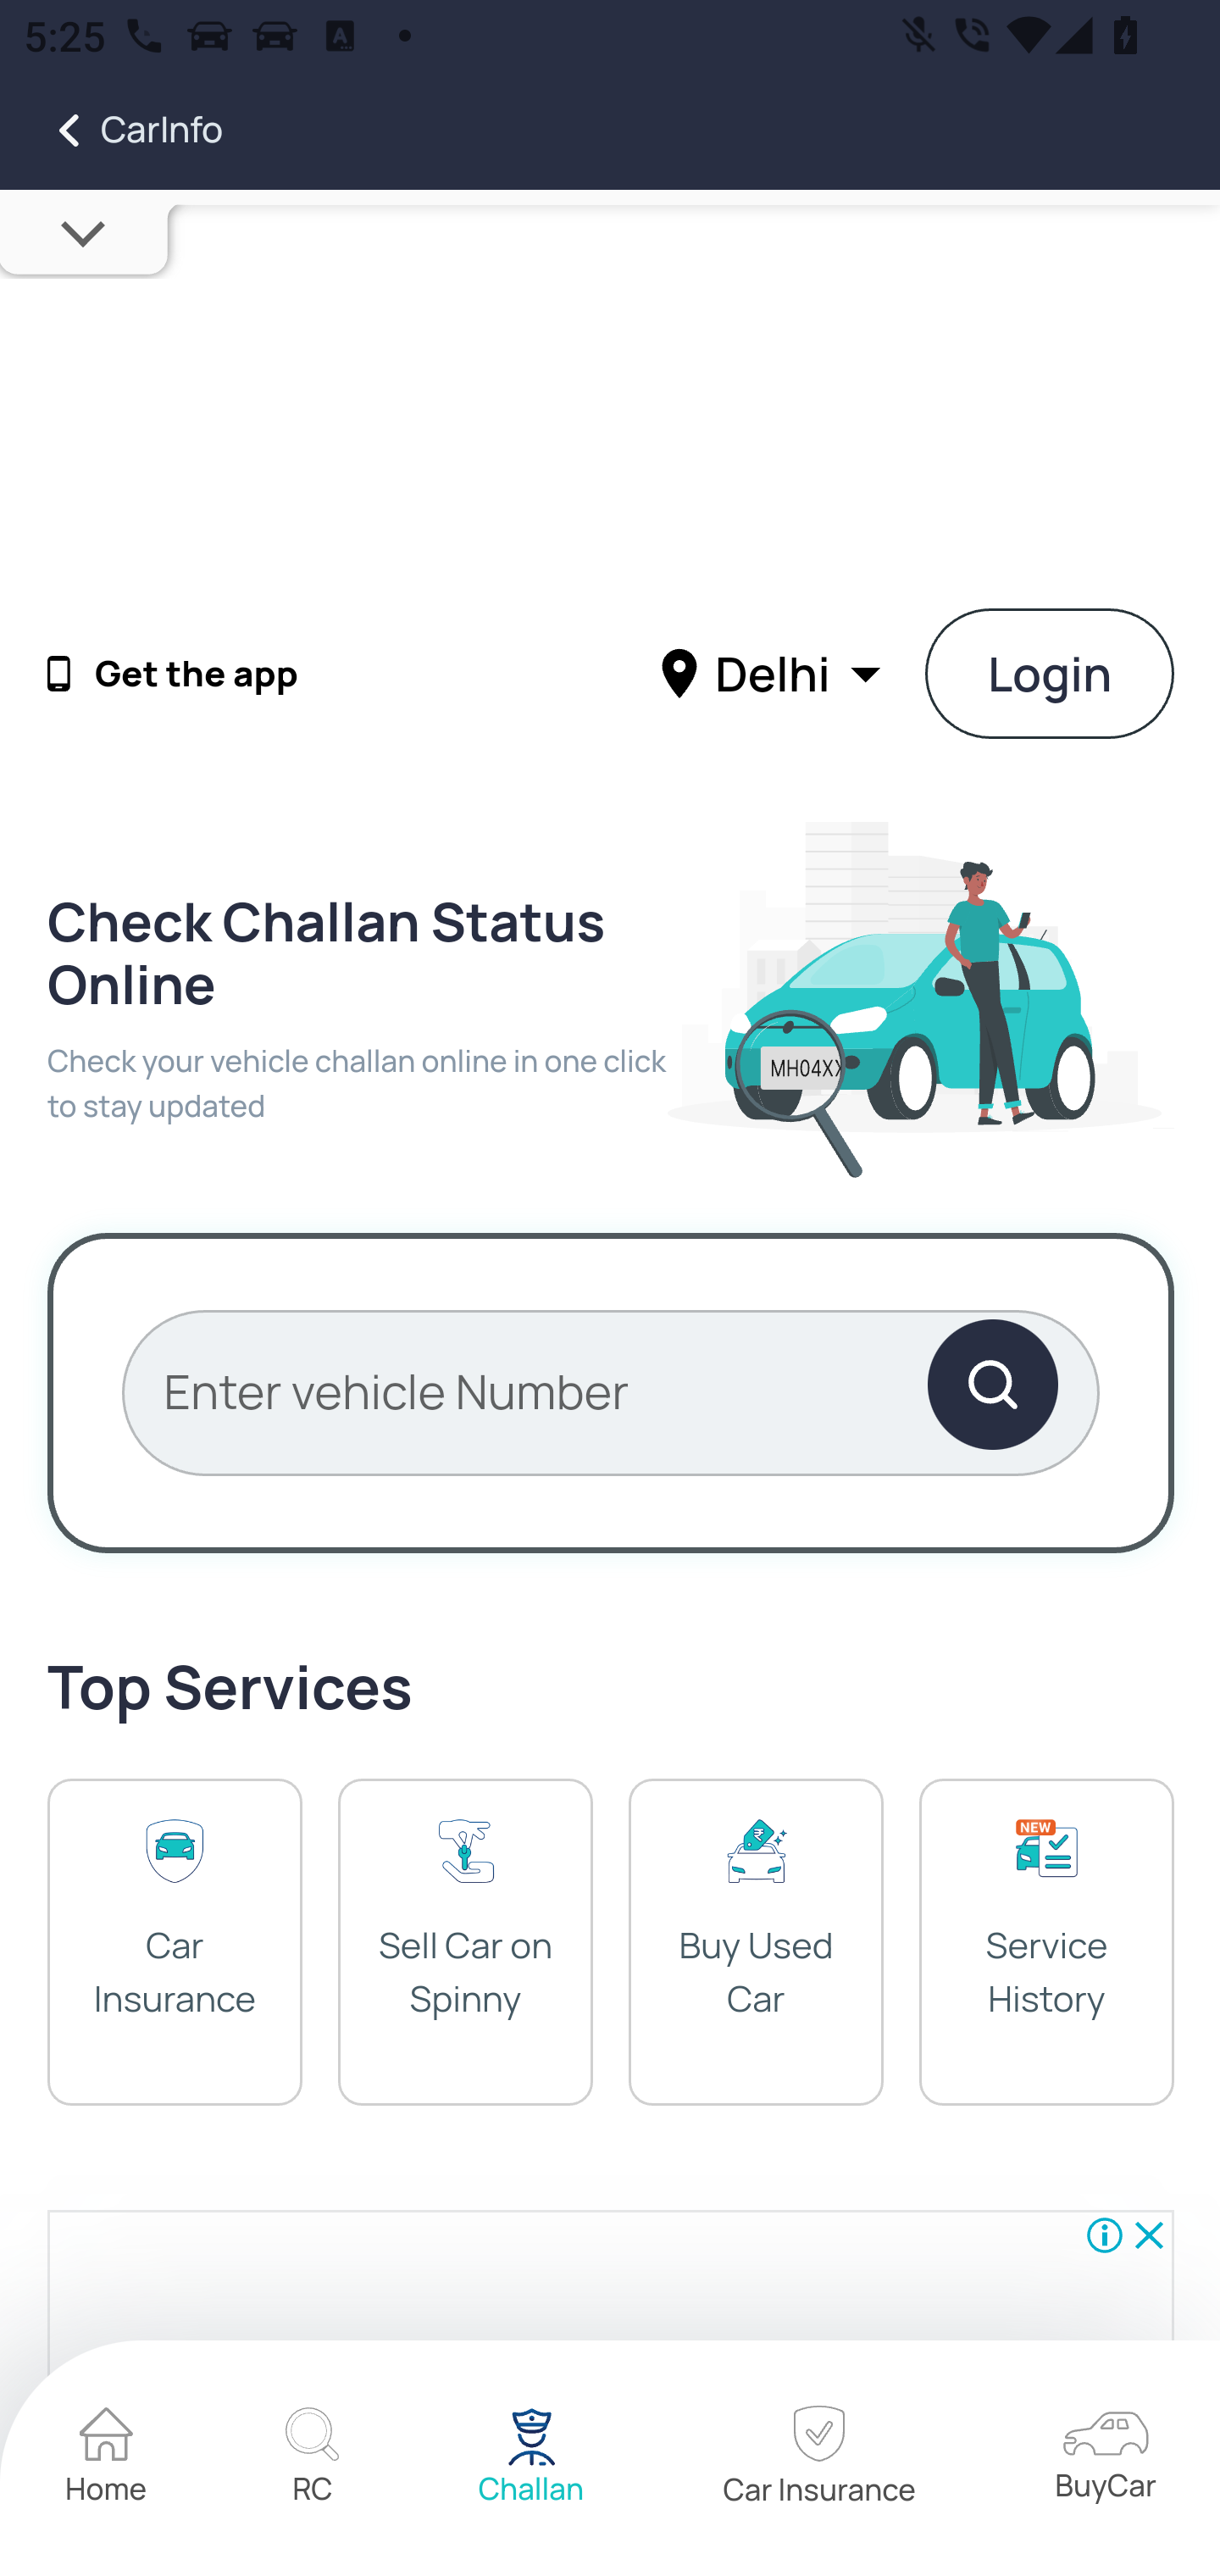  What do you see at coordinates (1105, 2458) in the screenshot?
I see `home BuyCar home BuyCar` at bounding box center [1105, 2458].